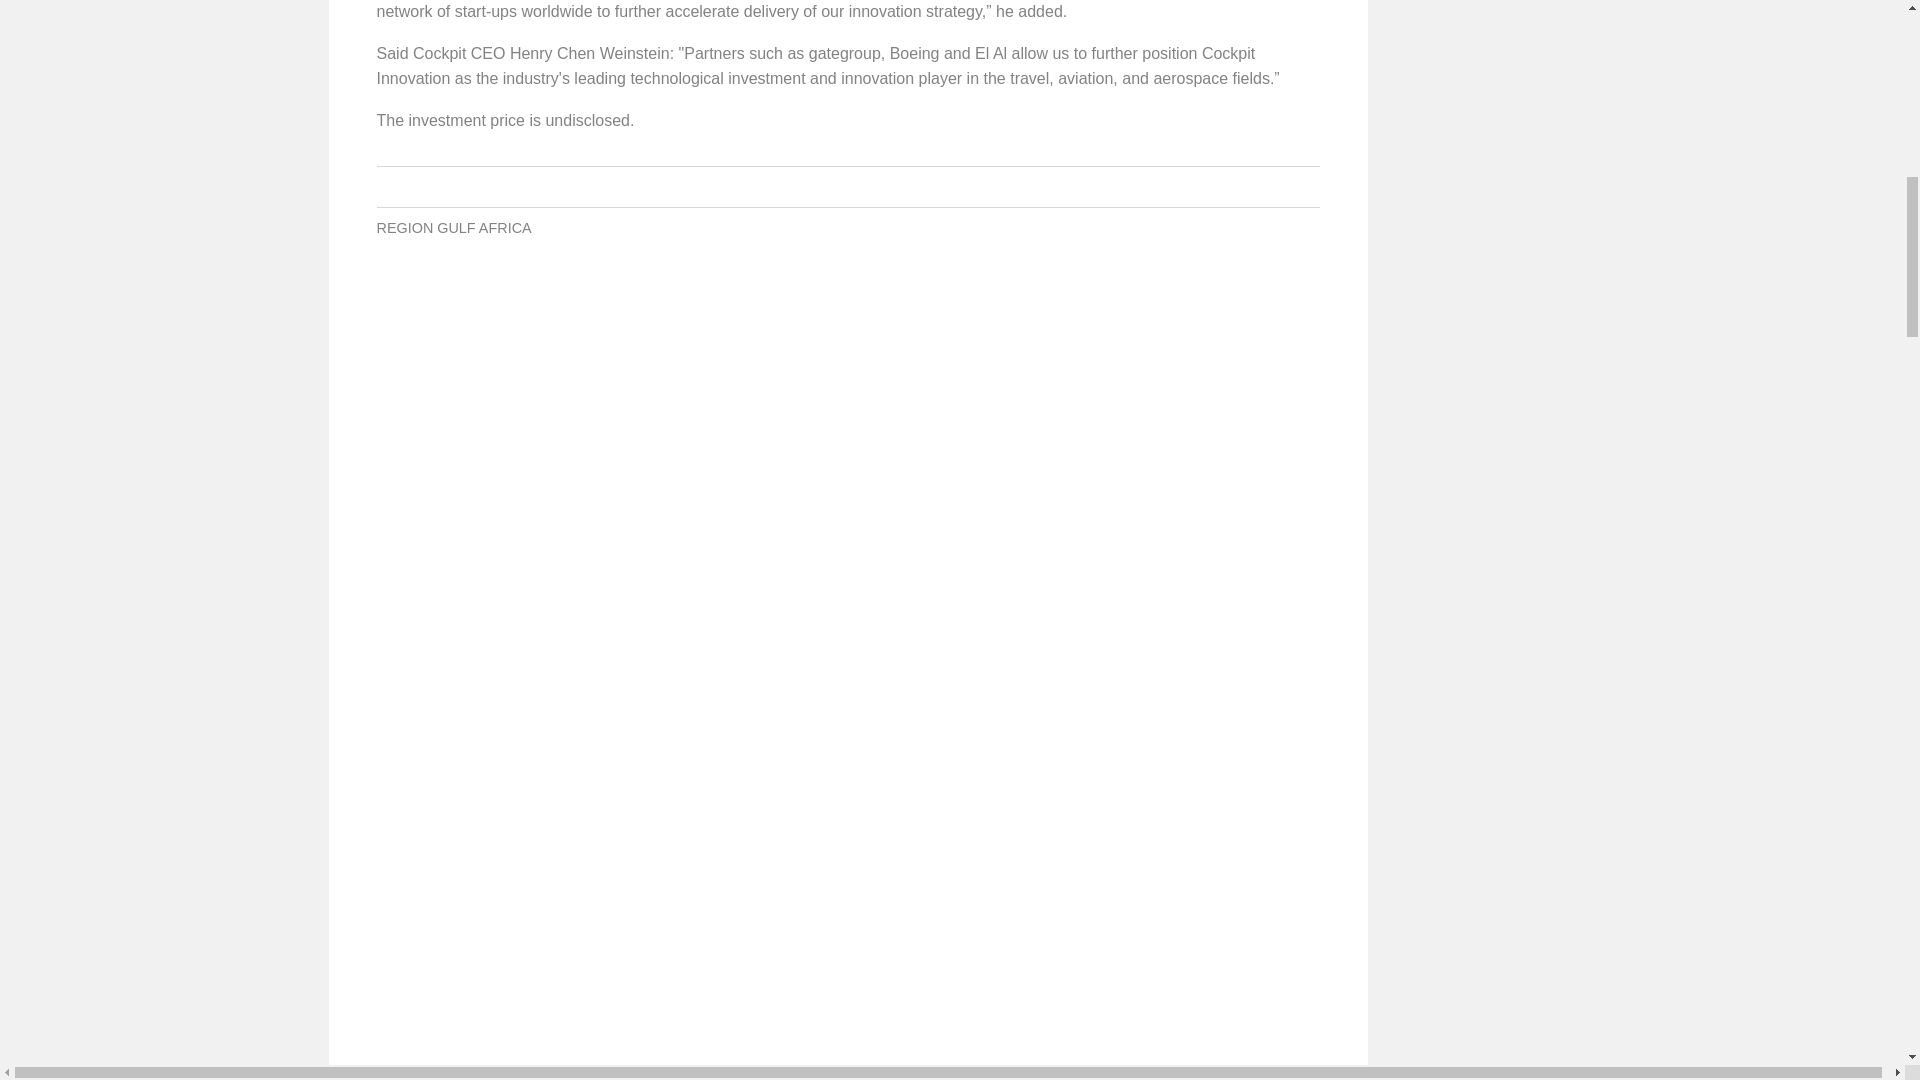 This screenshot has height=1080, width=1920. I want to click on 3rd party ad content, so click(1488, 86).